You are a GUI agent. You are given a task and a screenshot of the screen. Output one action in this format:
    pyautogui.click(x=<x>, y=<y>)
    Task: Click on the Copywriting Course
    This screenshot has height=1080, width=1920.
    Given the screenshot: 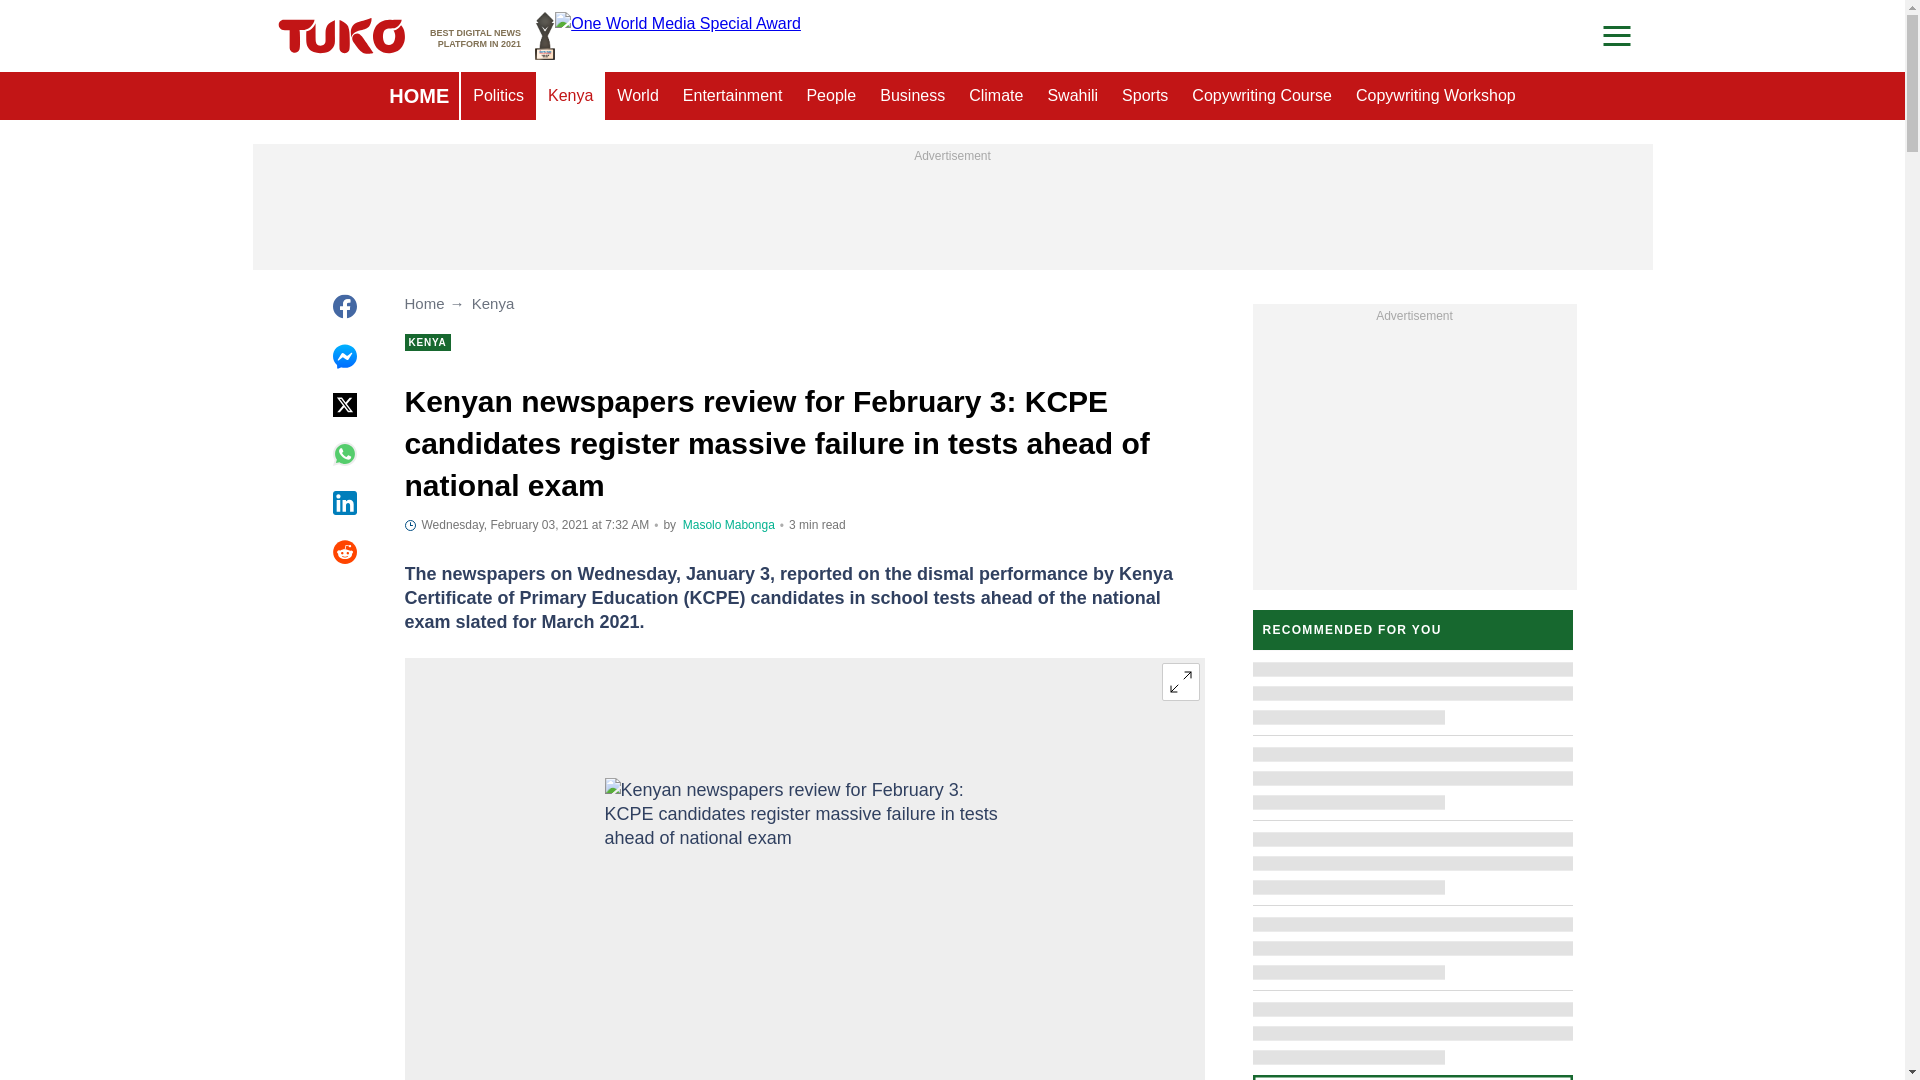 What is the action you would take?
    pyautogui.click(x=1262, y=96)
    